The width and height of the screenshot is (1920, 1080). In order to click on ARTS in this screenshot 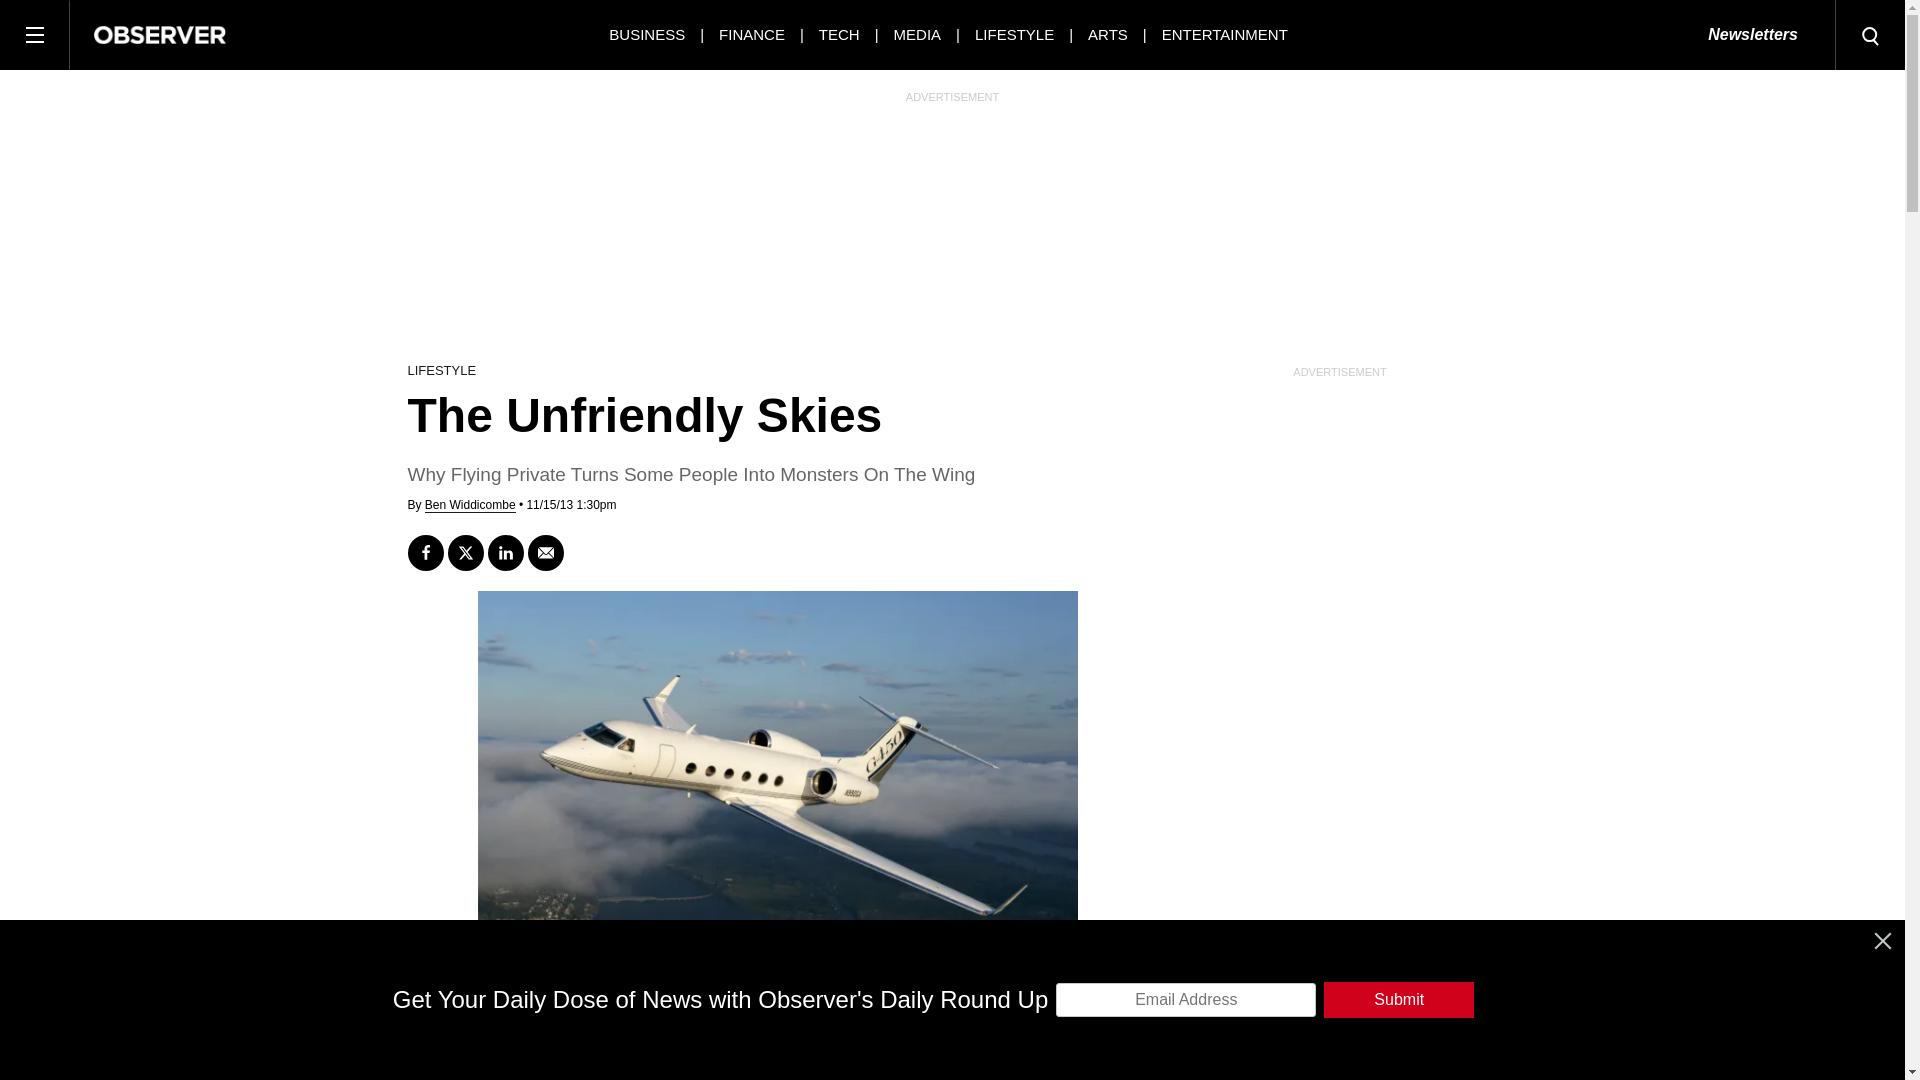, I will do `click(1108, 34)`.